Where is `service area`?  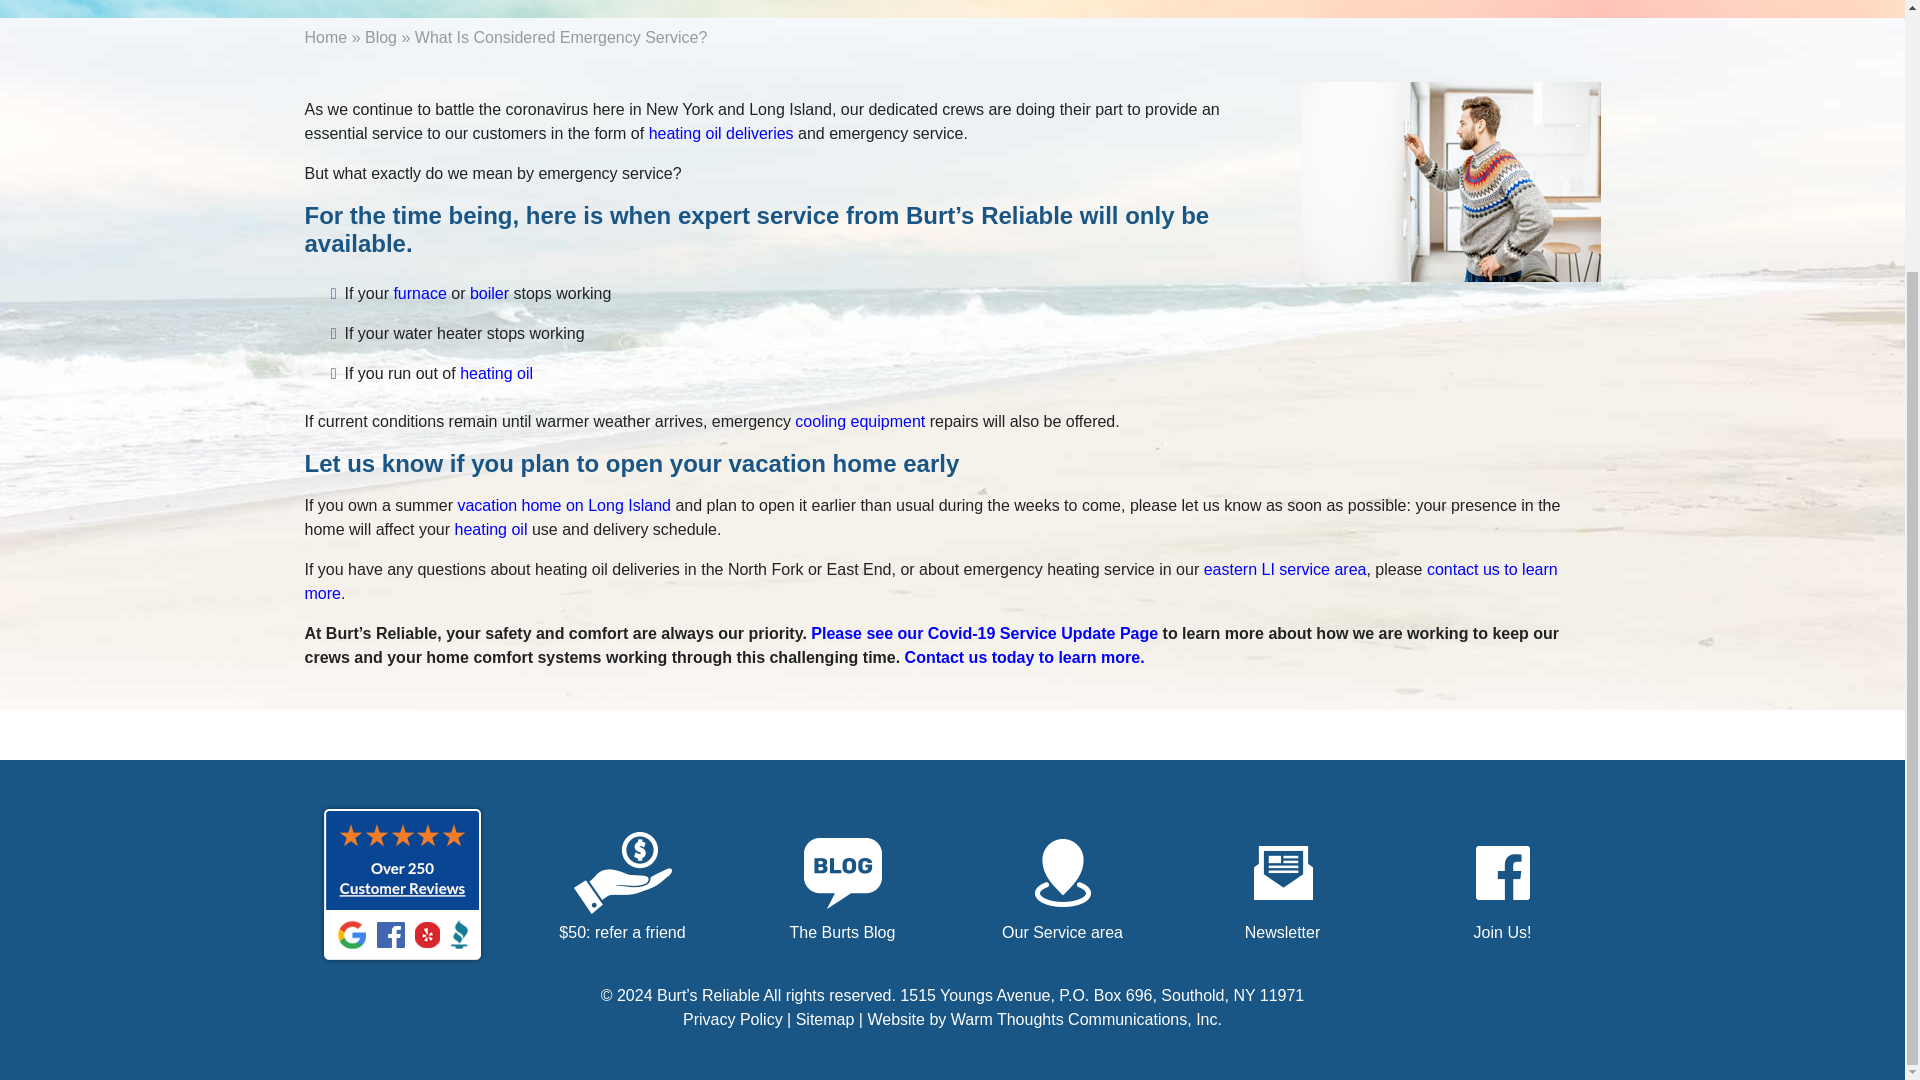
service area is located at coordinates (1285, 568).